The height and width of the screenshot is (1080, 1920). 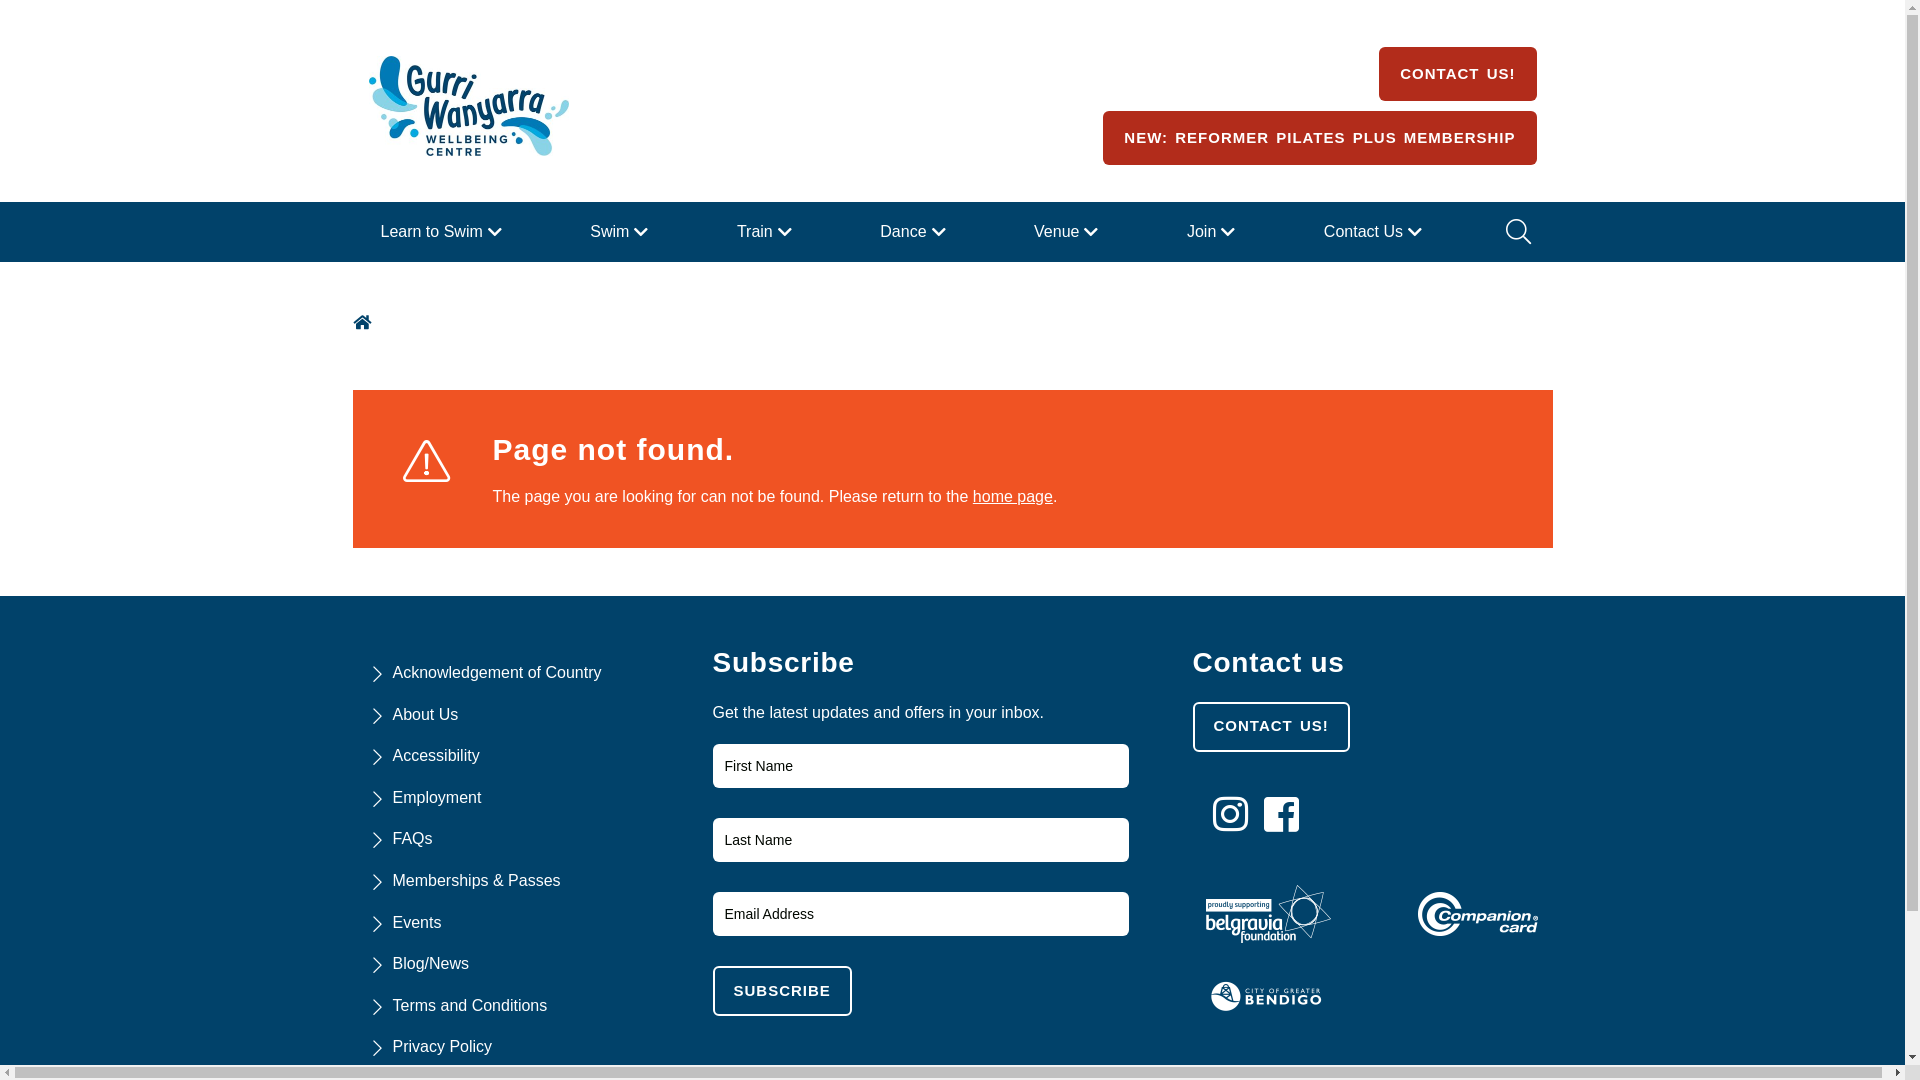 What do you see at coordinates (436, 756) in the screenshot?
I see `Accessibility` at bounding box center [436, 756].